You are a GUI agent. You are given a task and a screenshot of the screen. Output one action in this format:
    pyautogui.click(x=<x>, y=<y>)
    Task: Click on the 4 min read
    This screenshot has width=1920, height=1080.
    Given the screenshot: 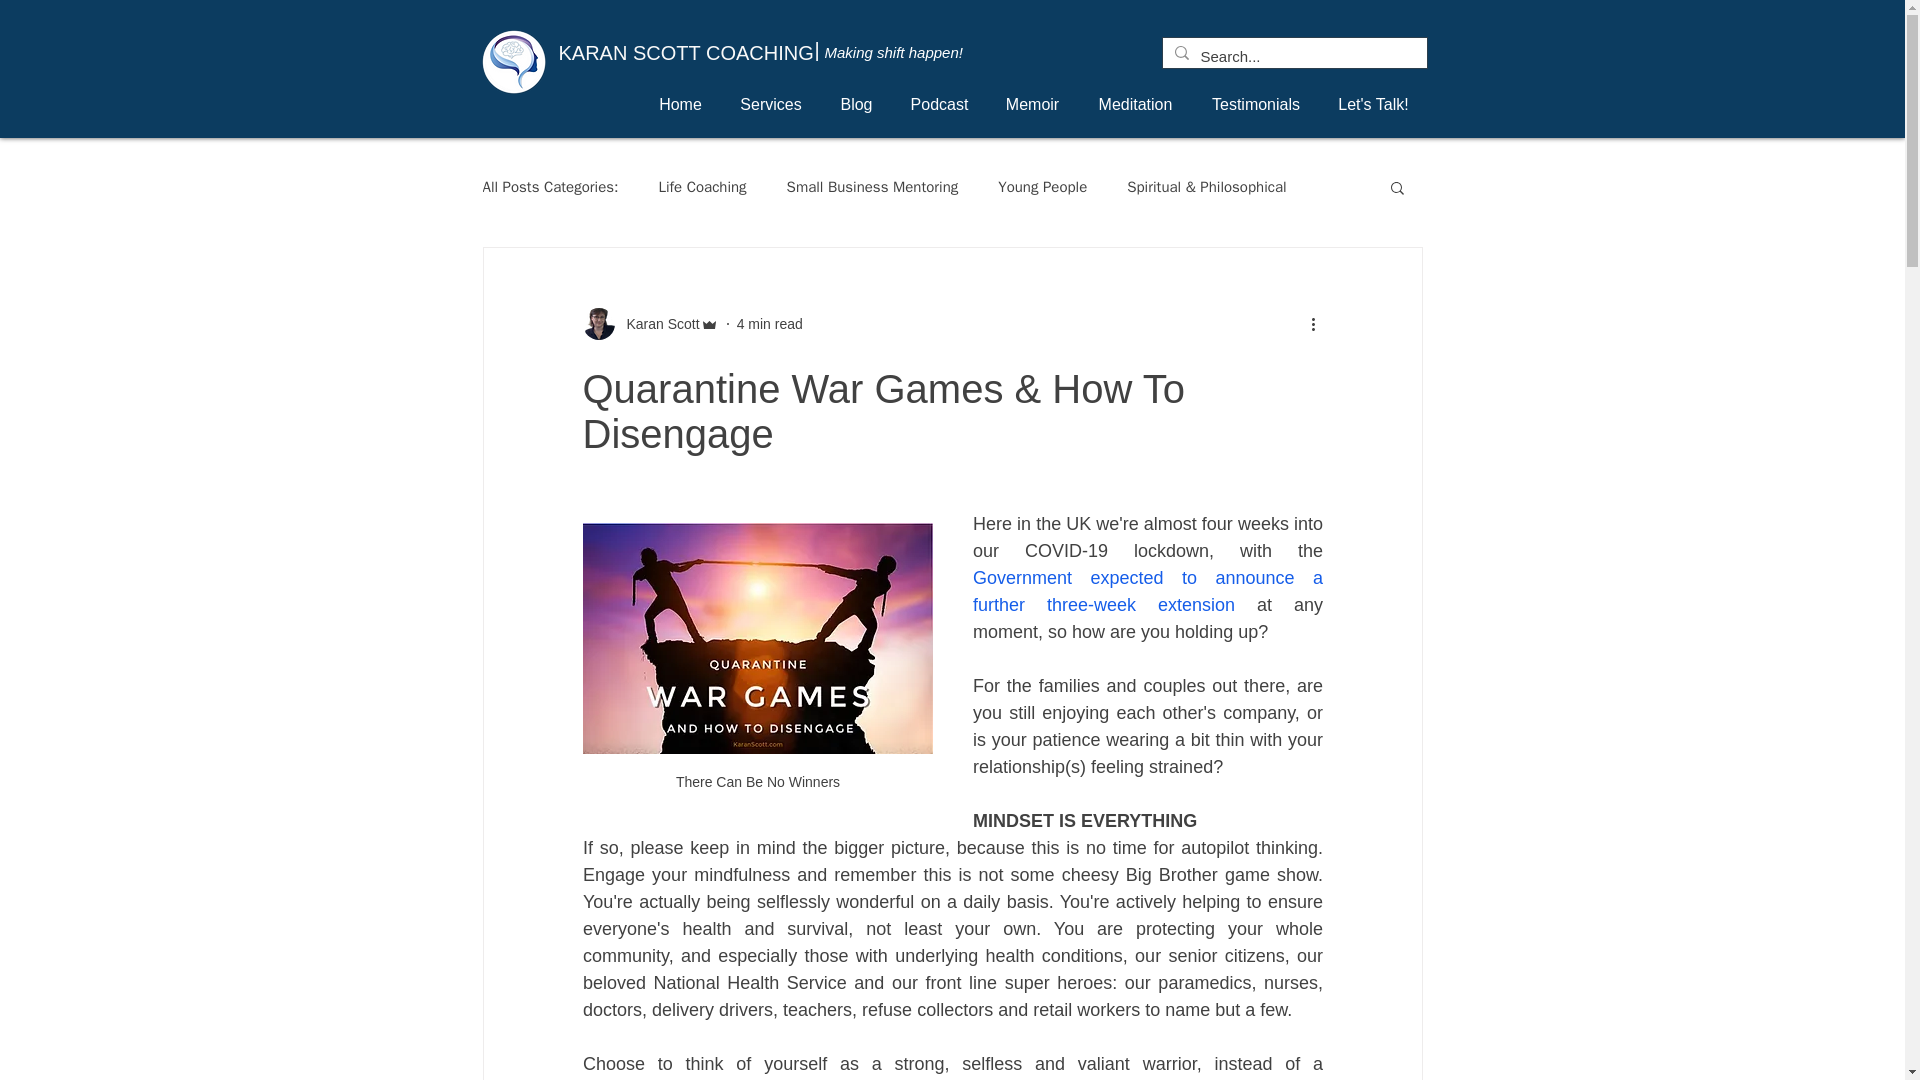 What is the action you would take?
    pyautogui.click(x=770, y=324)
    